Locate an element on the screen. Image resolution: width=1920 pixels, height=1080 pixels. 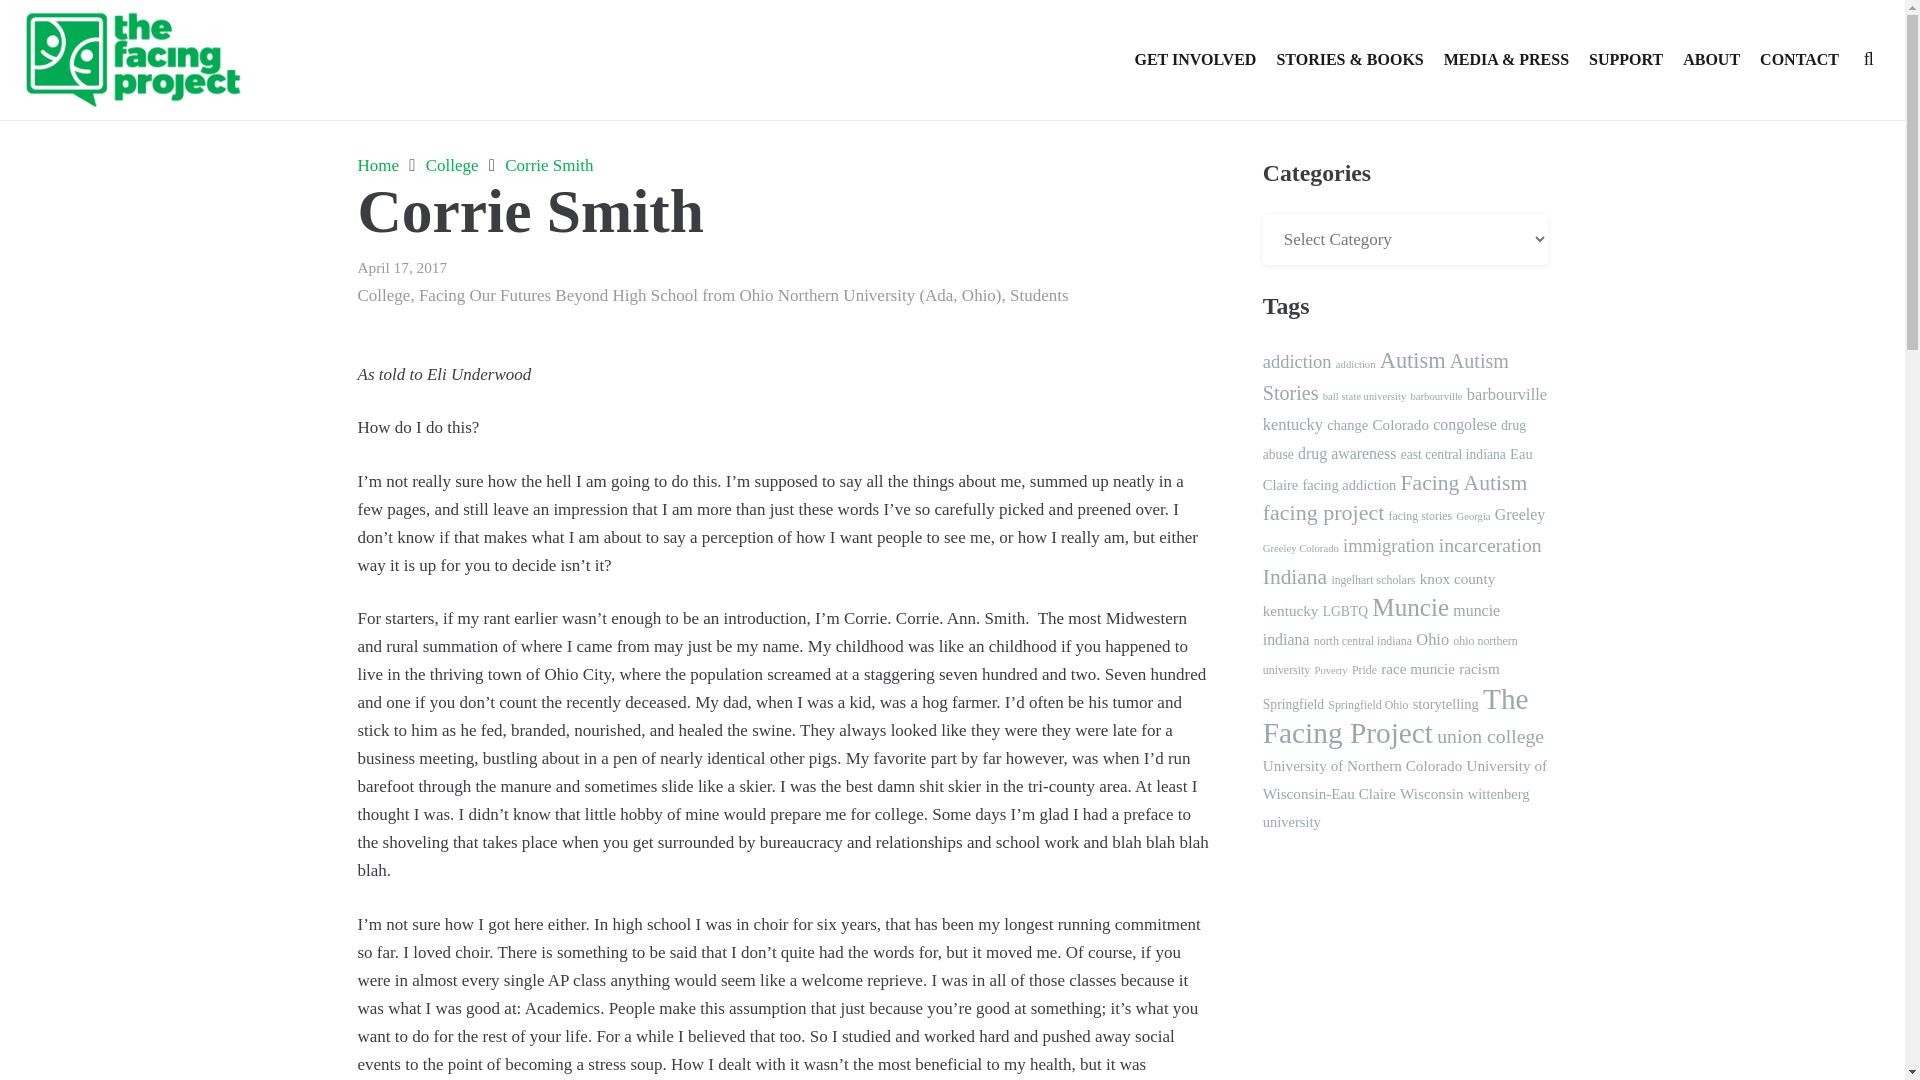
College is located at coordinates (384, 295).